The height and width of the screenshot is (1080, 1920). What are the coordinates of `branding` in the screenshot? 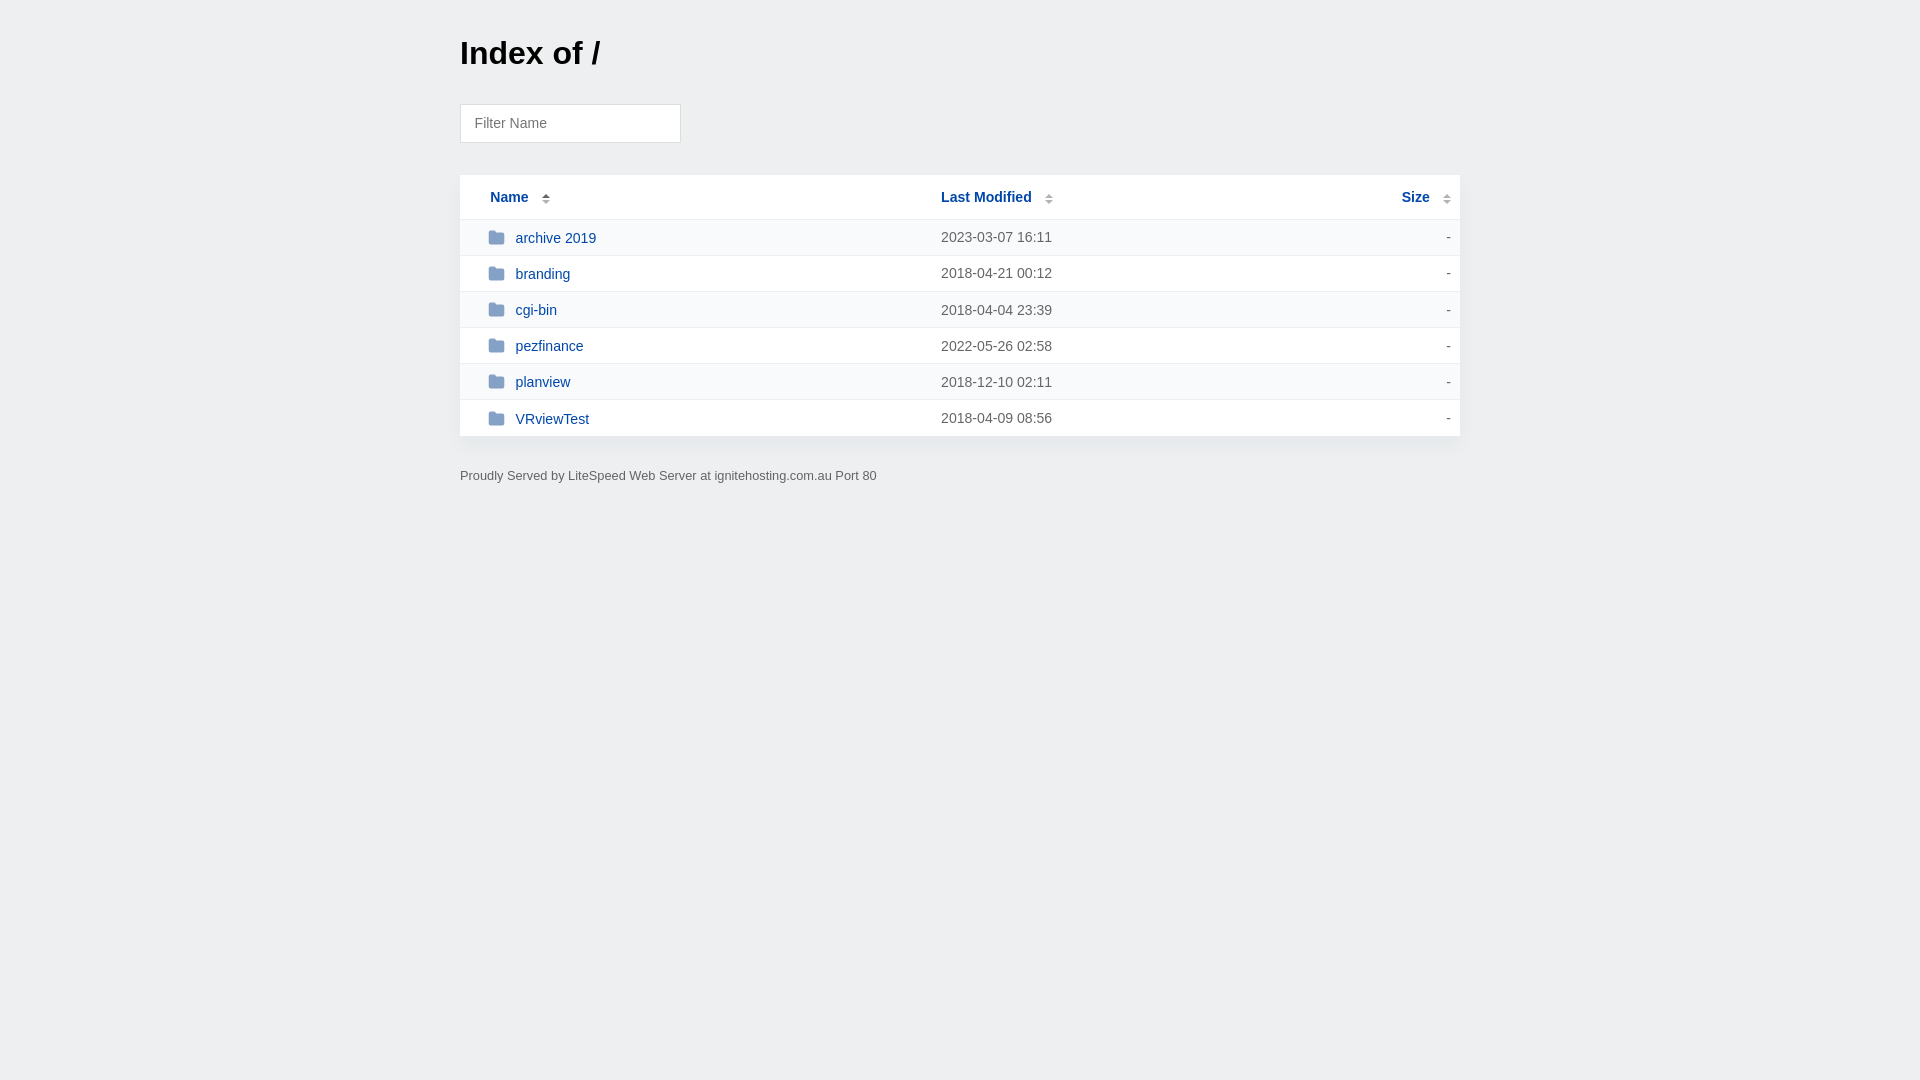 It's located at (706, 274).